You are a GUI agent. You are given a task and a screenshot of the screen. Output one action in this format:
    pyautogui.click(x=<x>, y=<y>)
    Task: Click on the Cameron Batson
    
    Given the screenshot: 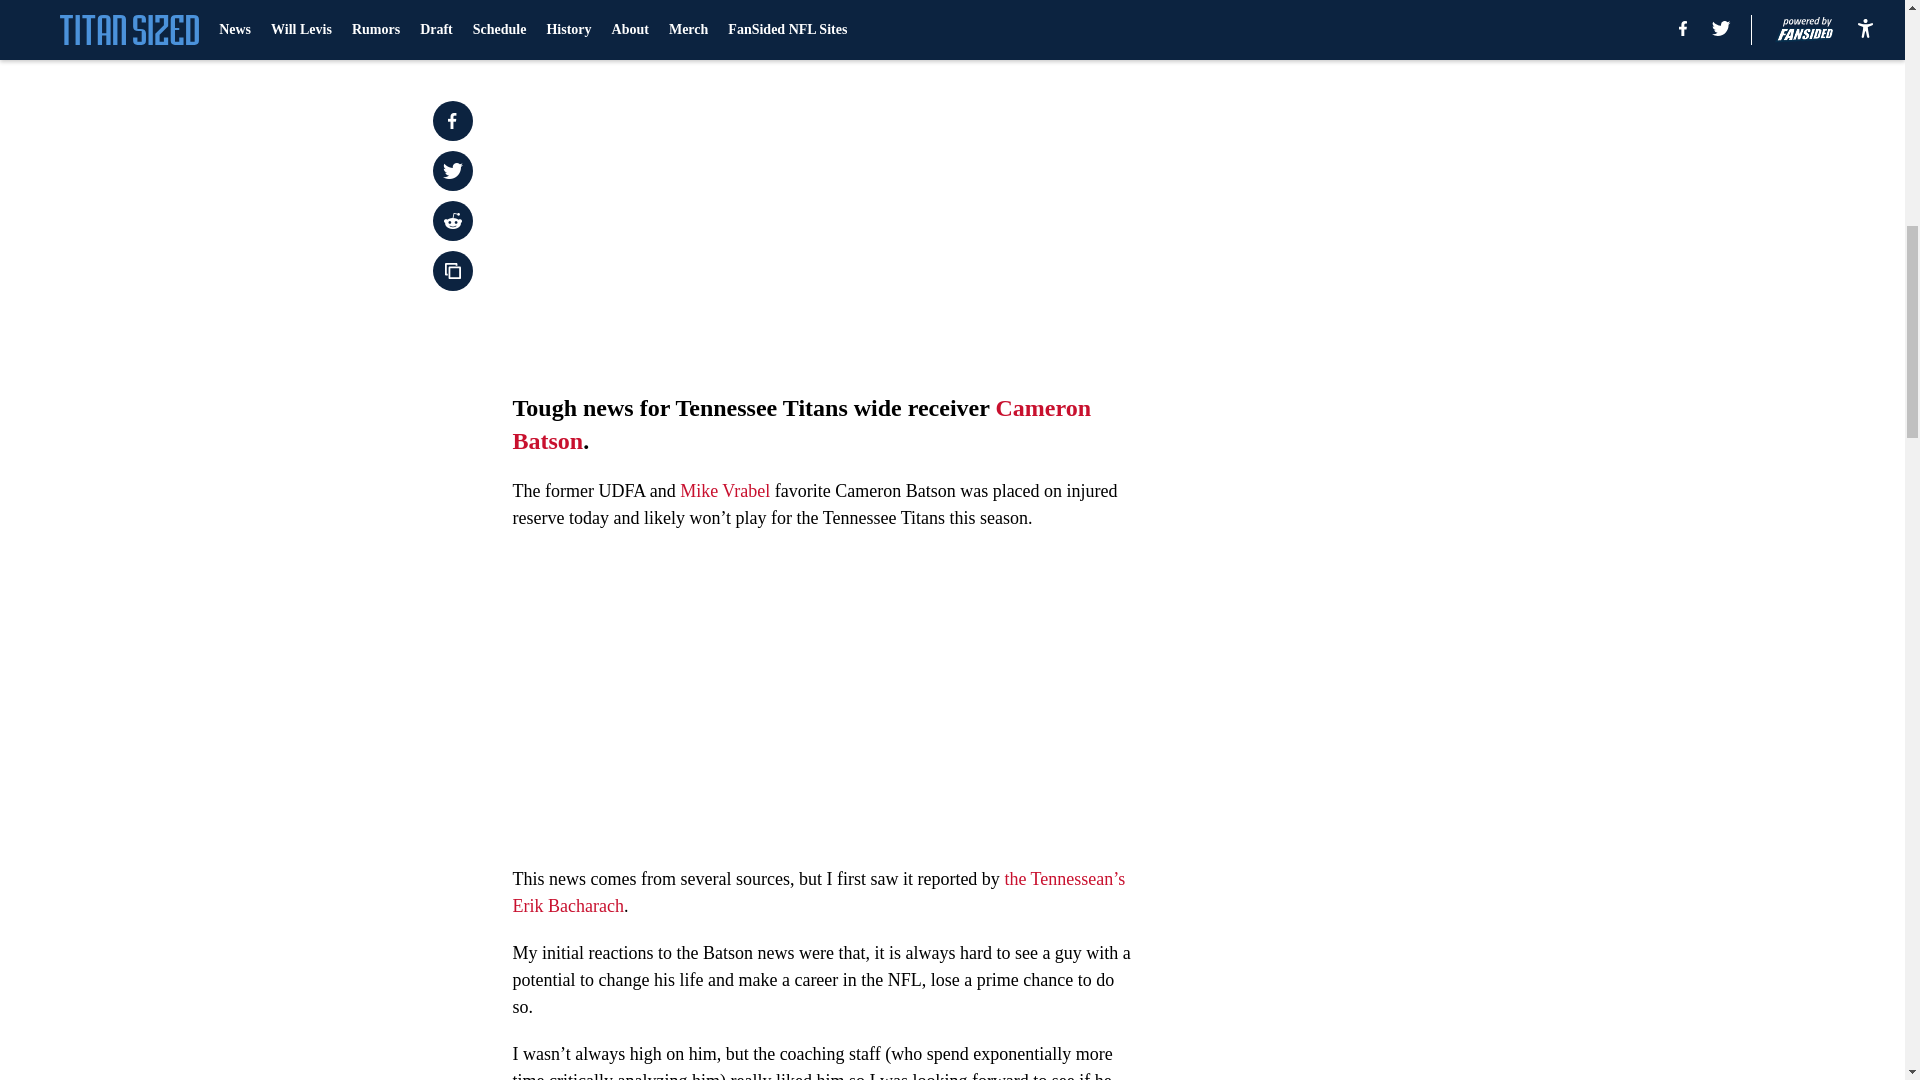 What is the action you would take?
    pyautogui.click(x=801, y=424)
    